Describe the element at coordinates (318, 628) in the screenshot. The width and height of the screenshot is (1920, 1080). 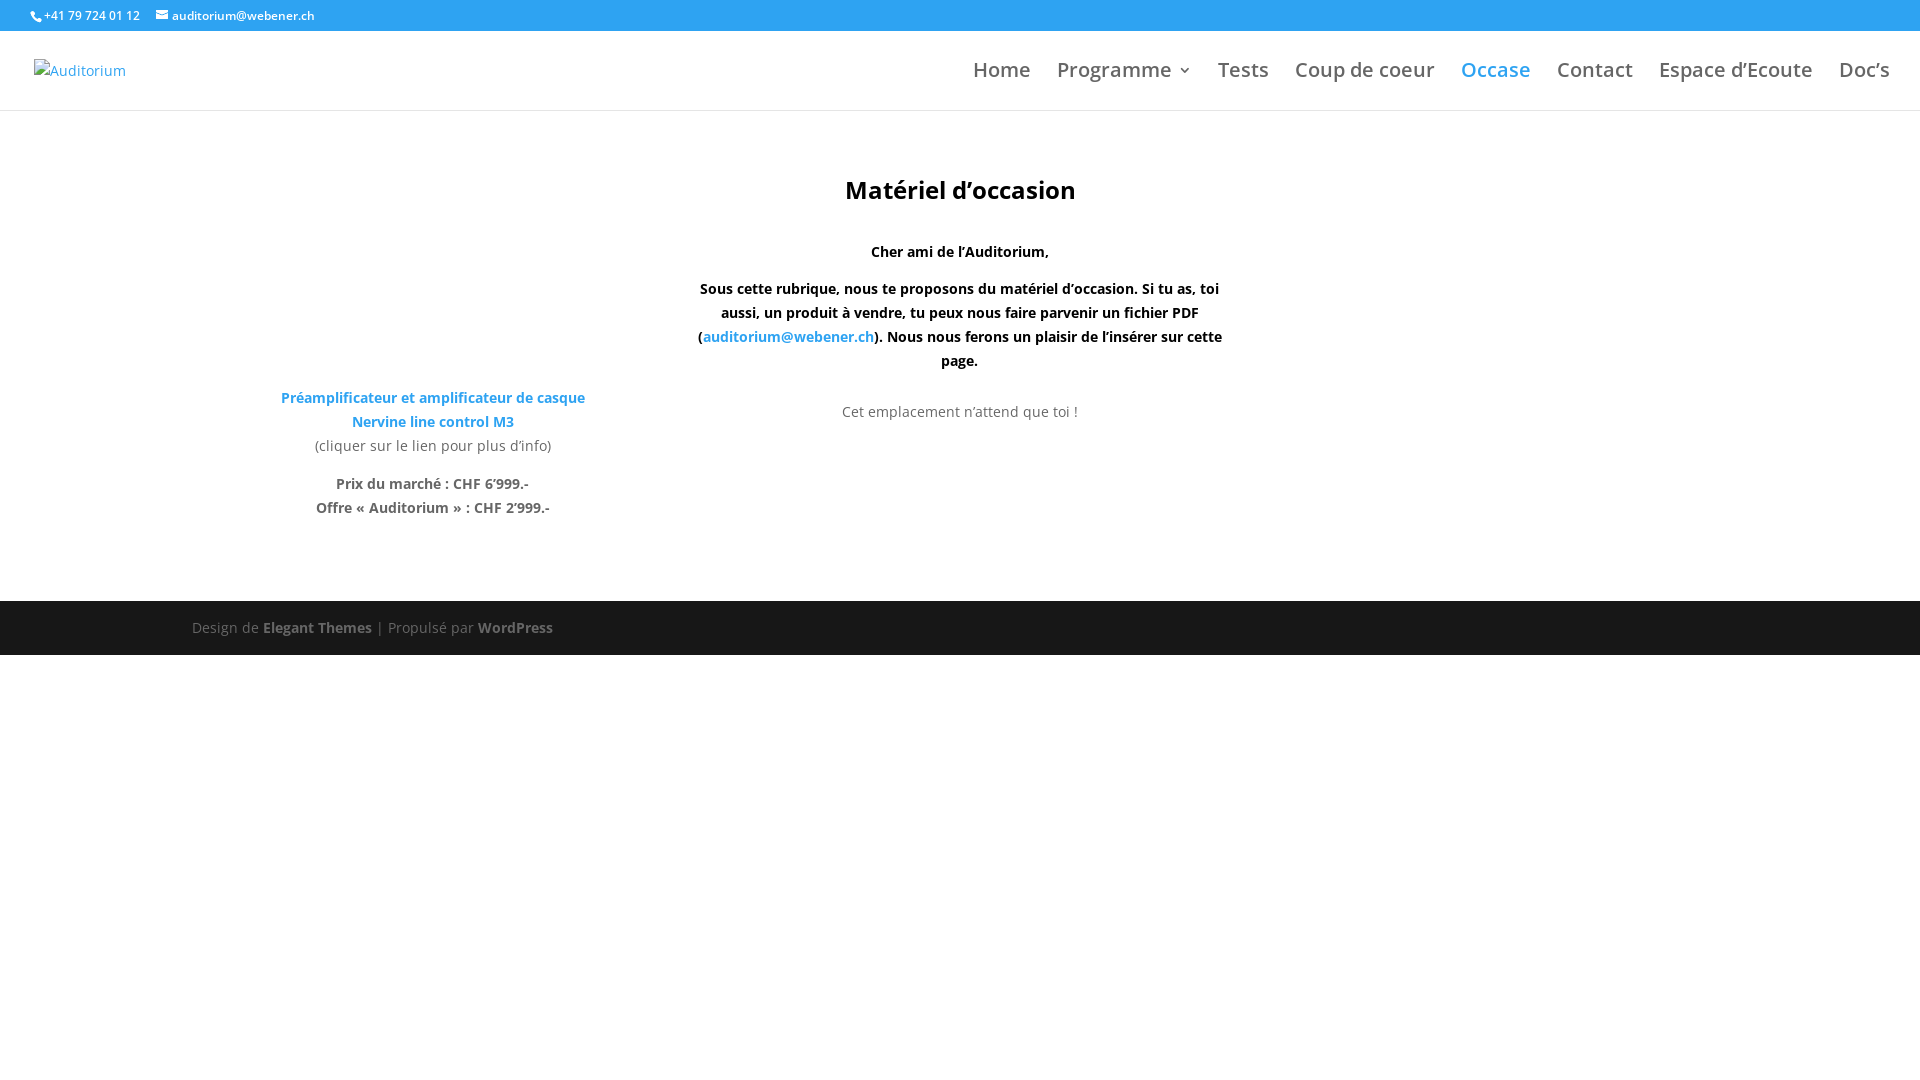
I see `Elegant Themes` at that location.